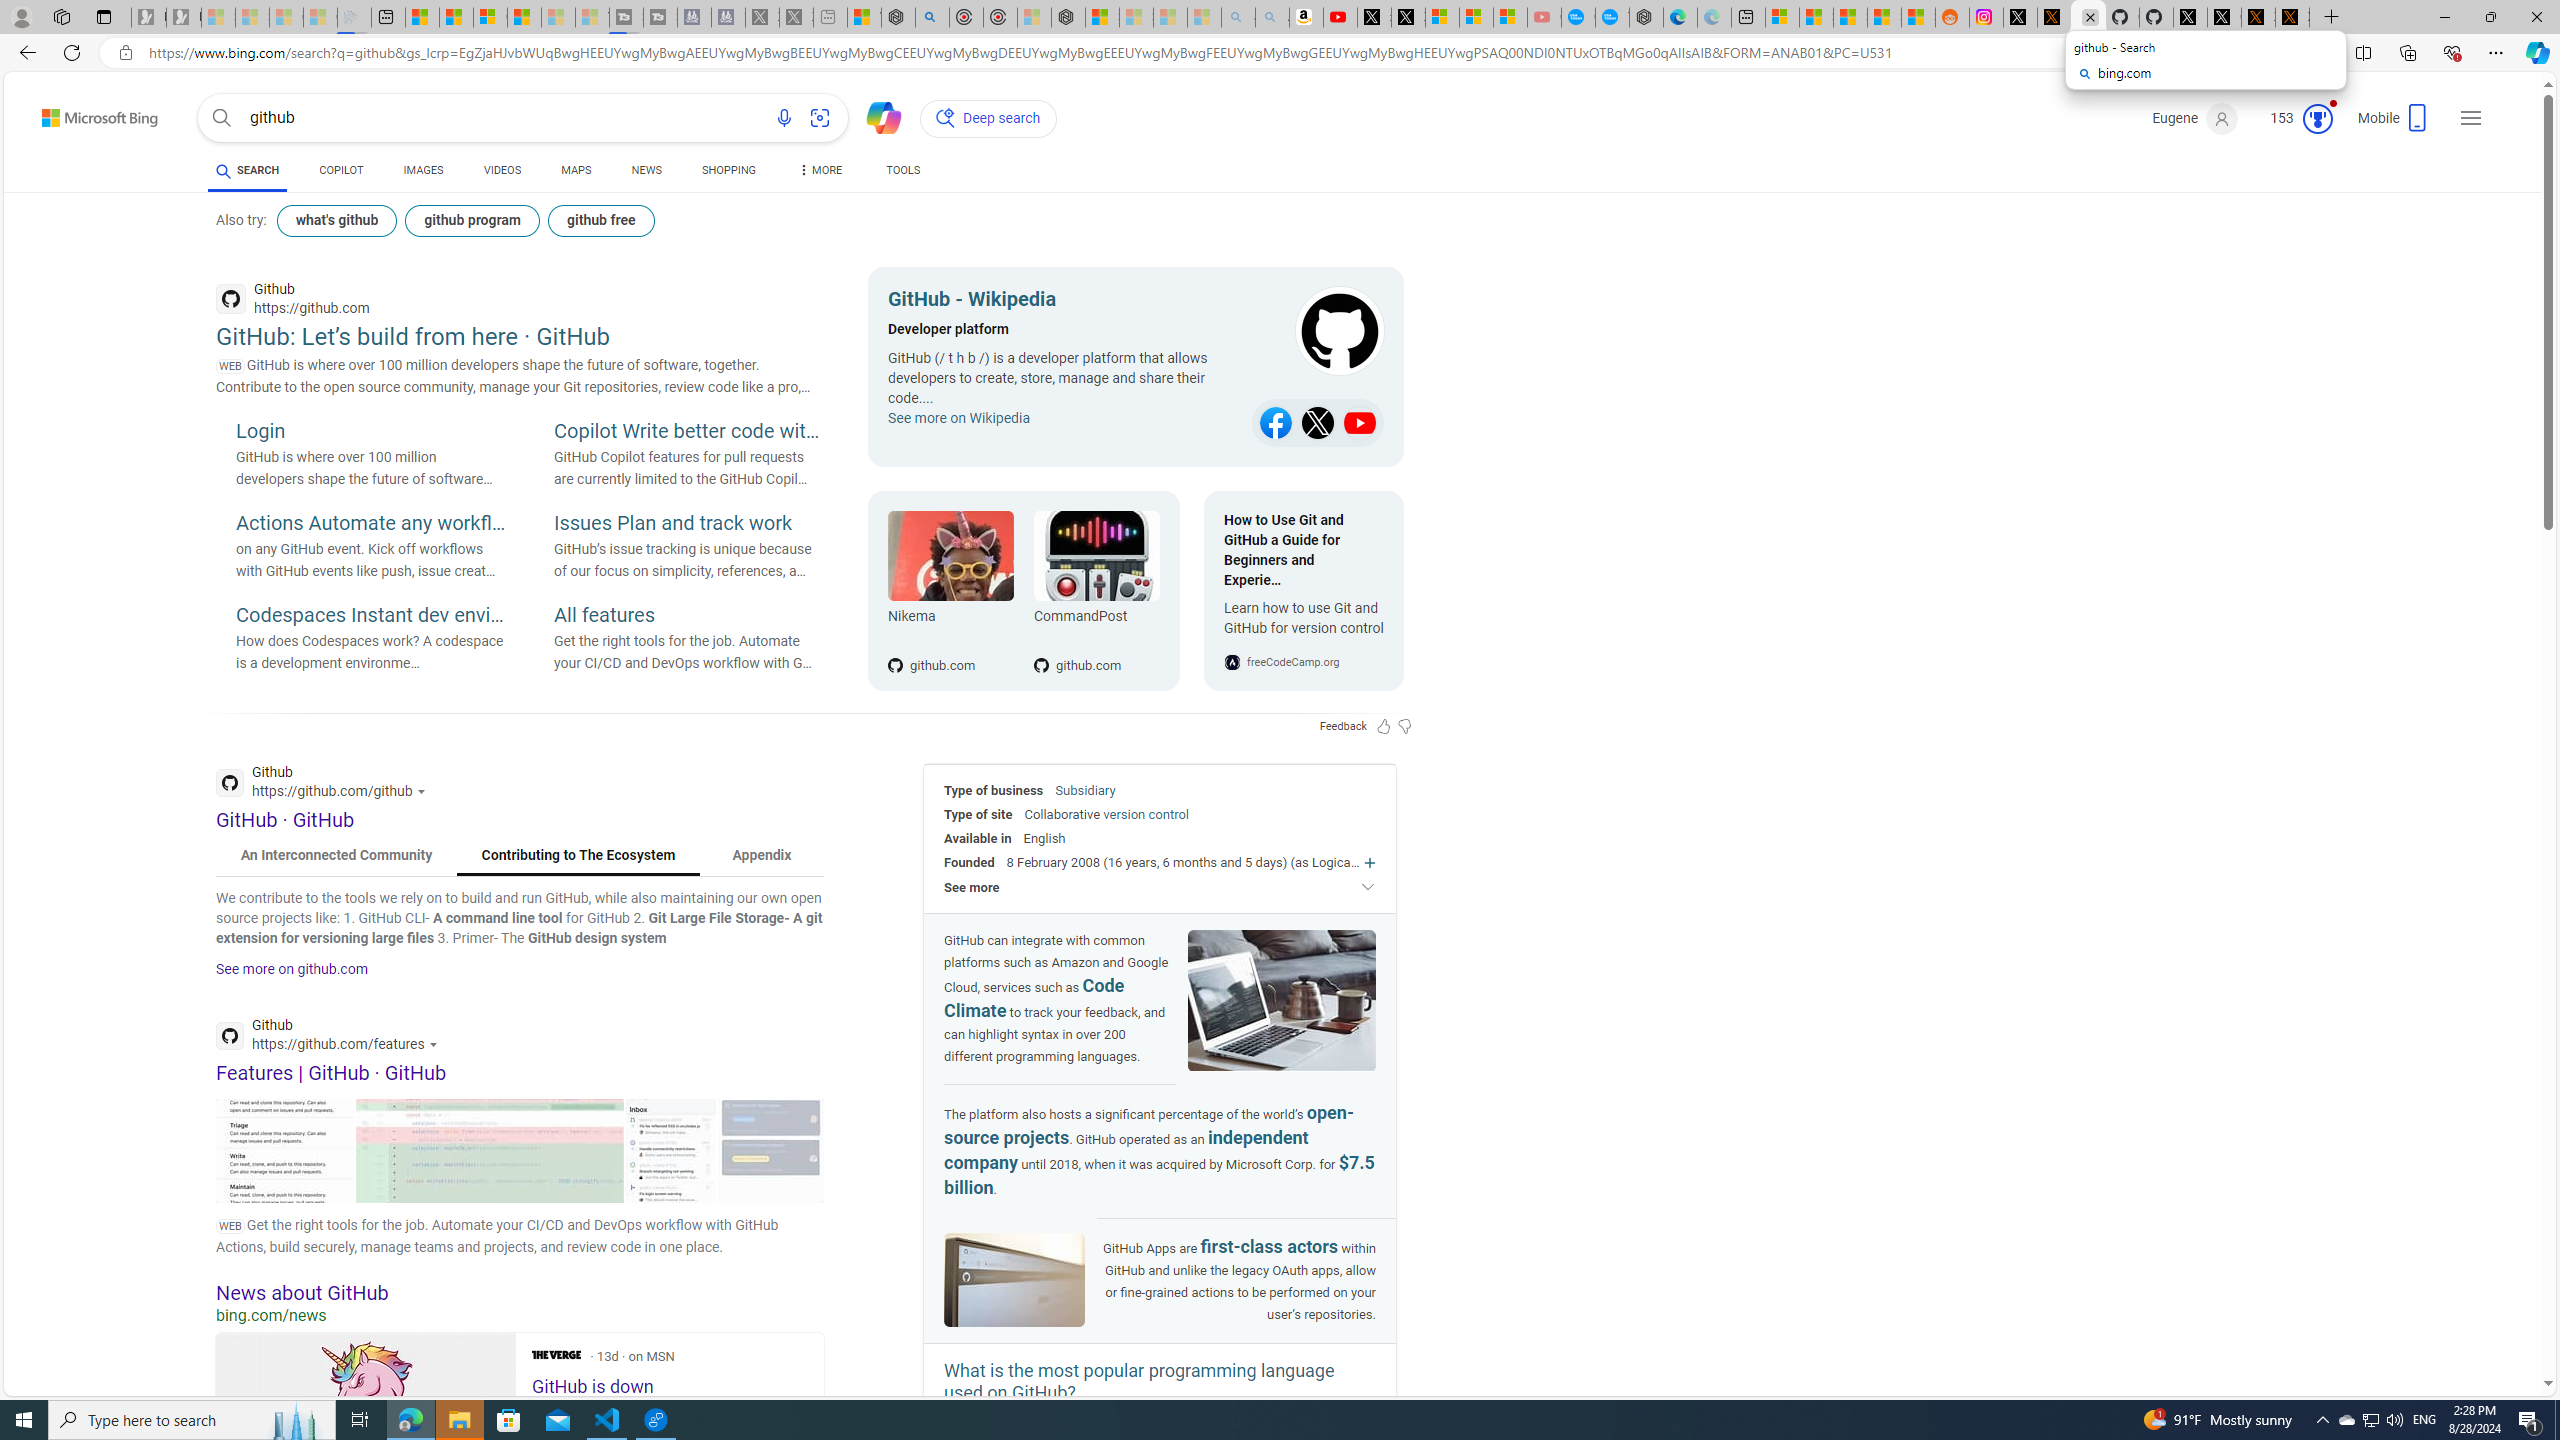 The image size is (2560, 1440). I want to click on Profile / X, so click(2190, 17).